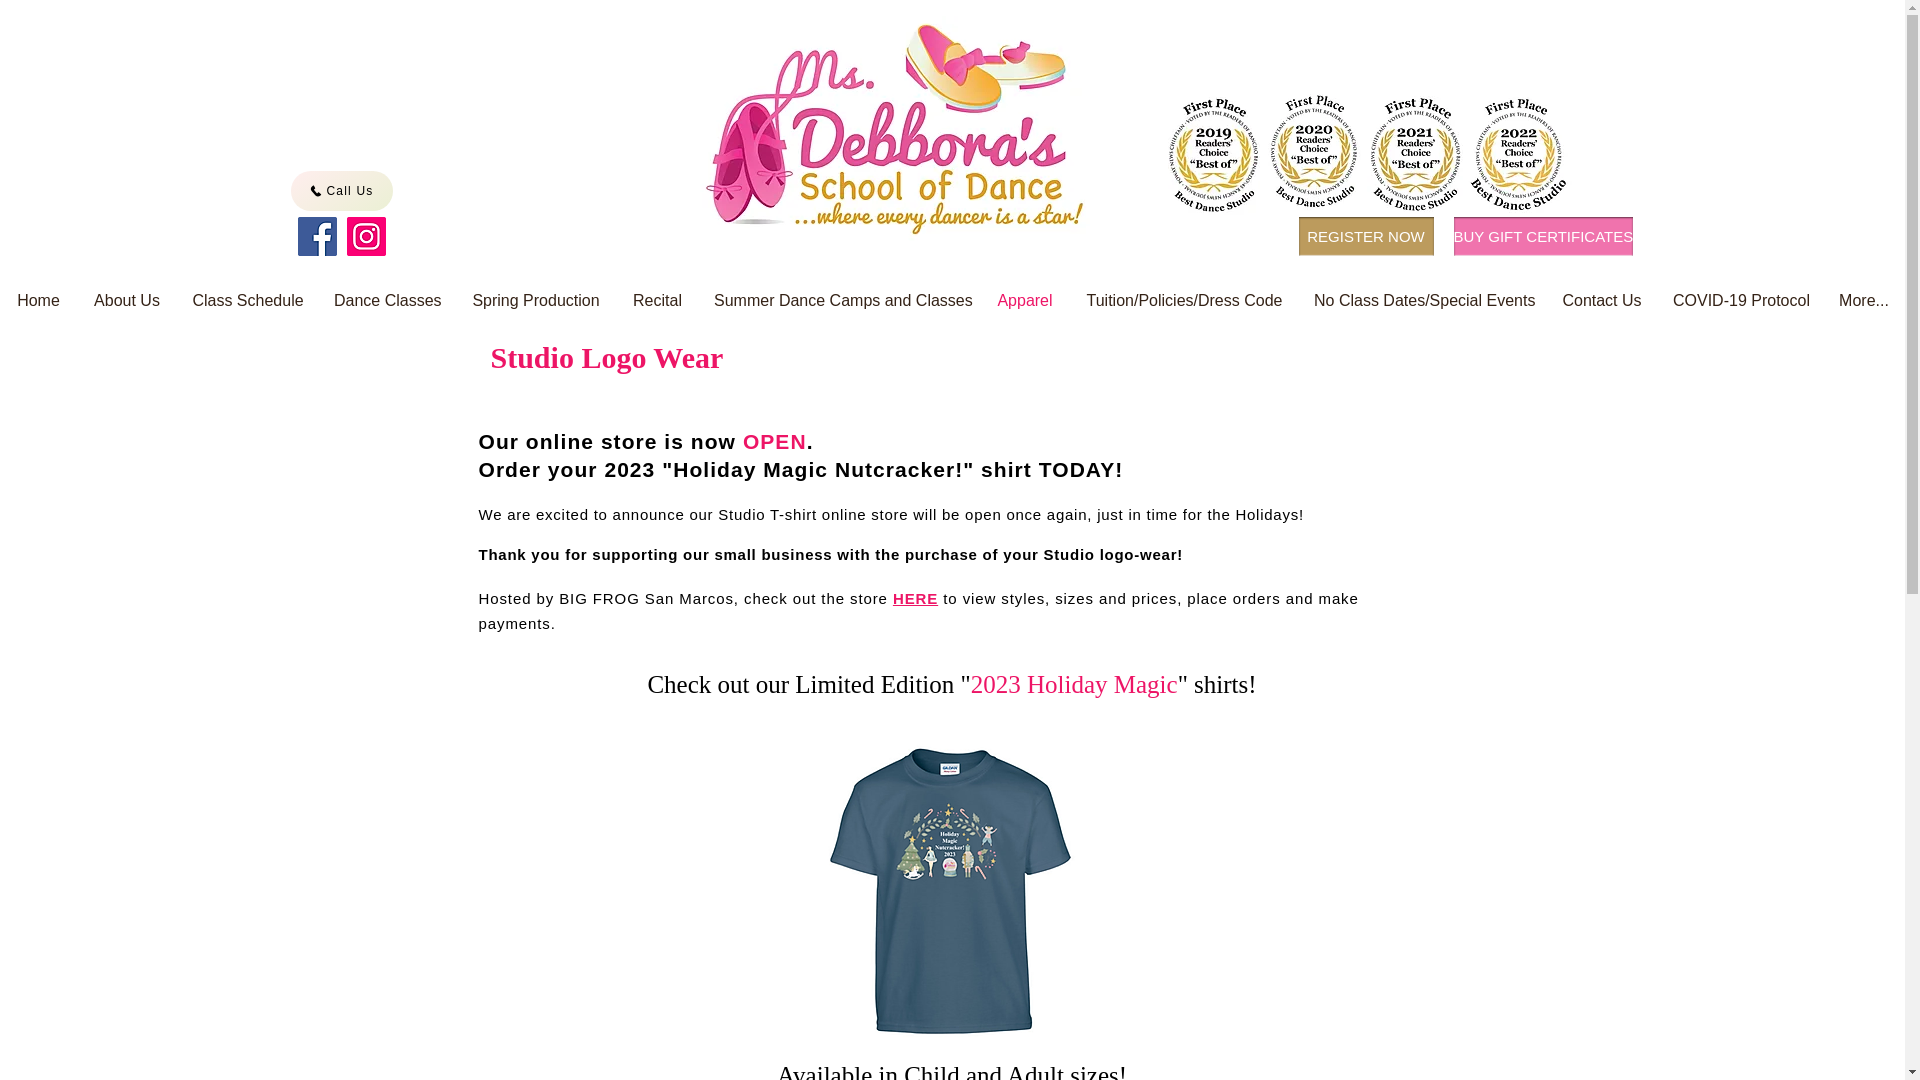 This screenshot has height=1080, width=1920. I want to click on COVID-19 Protocol, so click(1740, 300).